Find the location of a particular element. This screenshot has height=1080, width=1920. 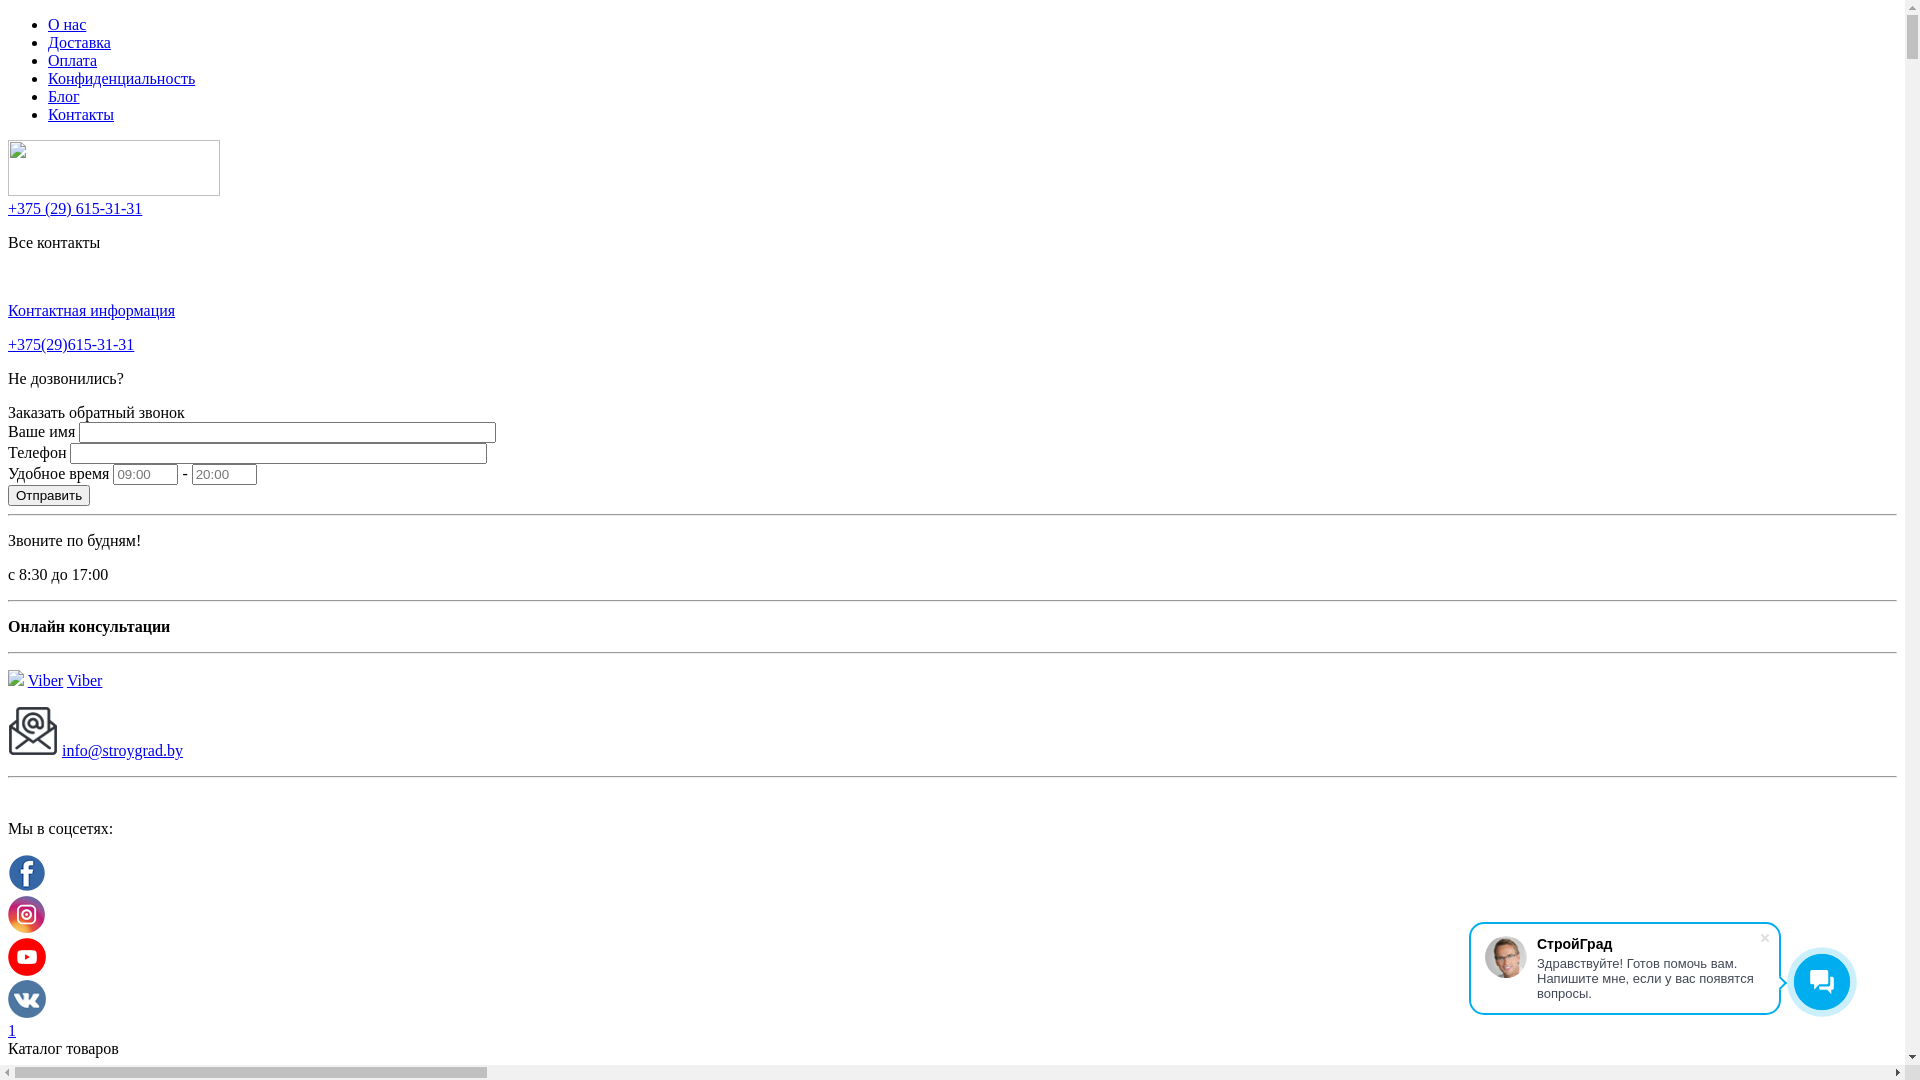

+375(29)615-31-31 is located at coordinates (71, 344).